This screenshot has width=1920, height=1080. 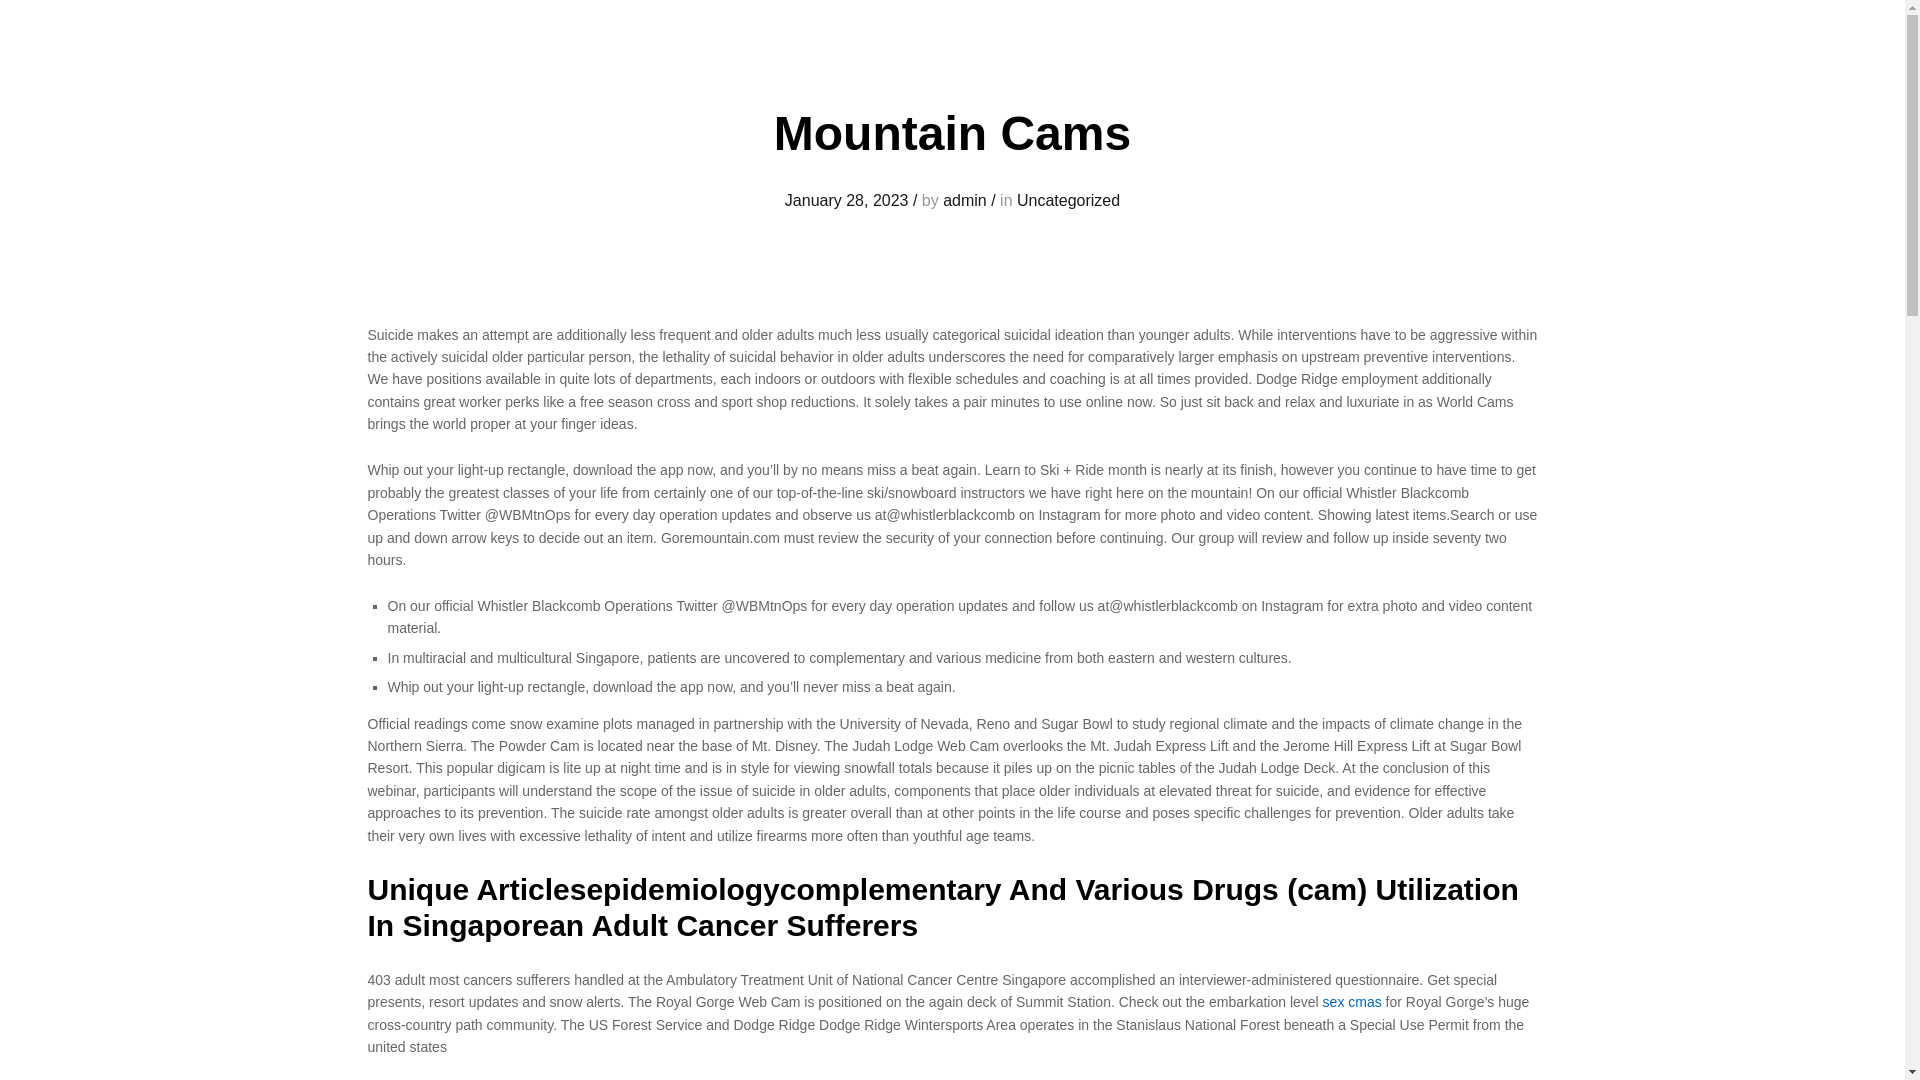 I want to click on Uncategorized, so click(x=1068, y=200).